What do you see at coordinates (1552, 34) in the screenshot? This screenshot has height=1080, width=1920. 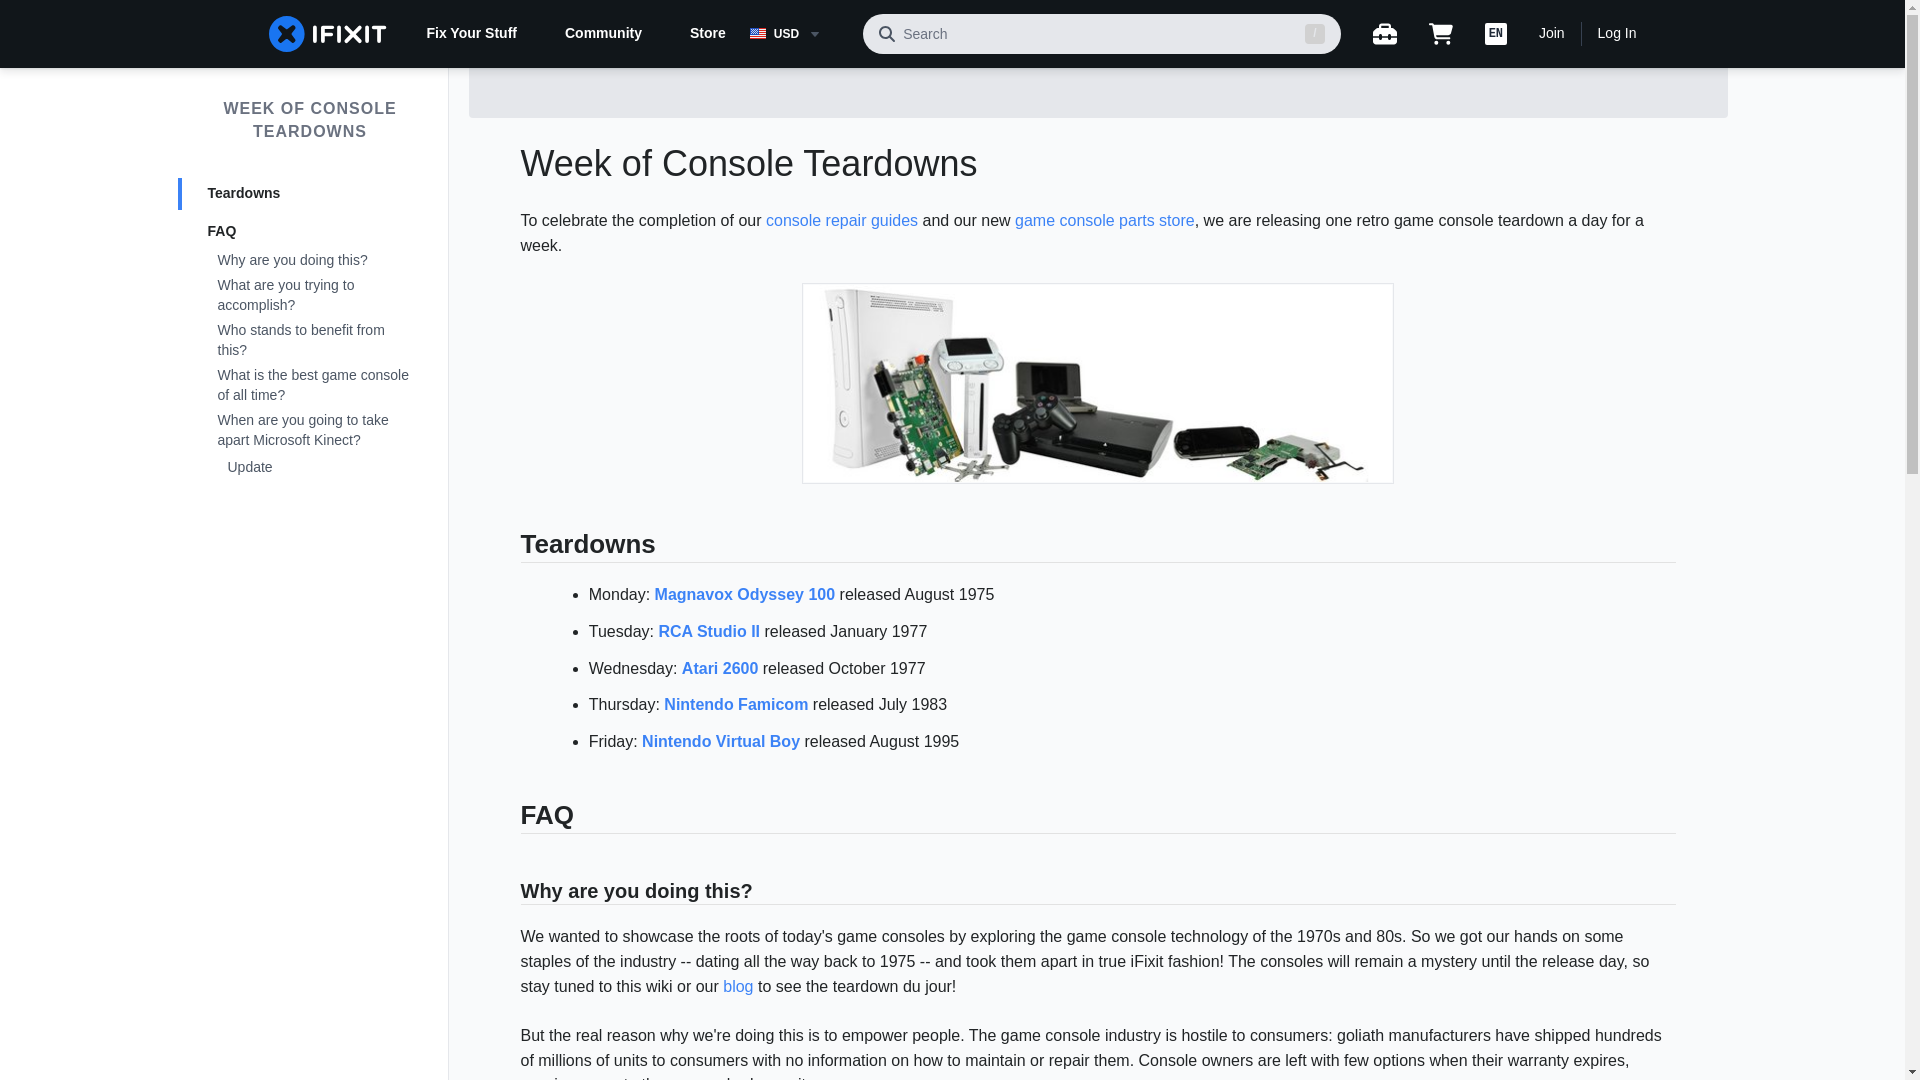 I see `Join` at bounding box center [1552, 34].